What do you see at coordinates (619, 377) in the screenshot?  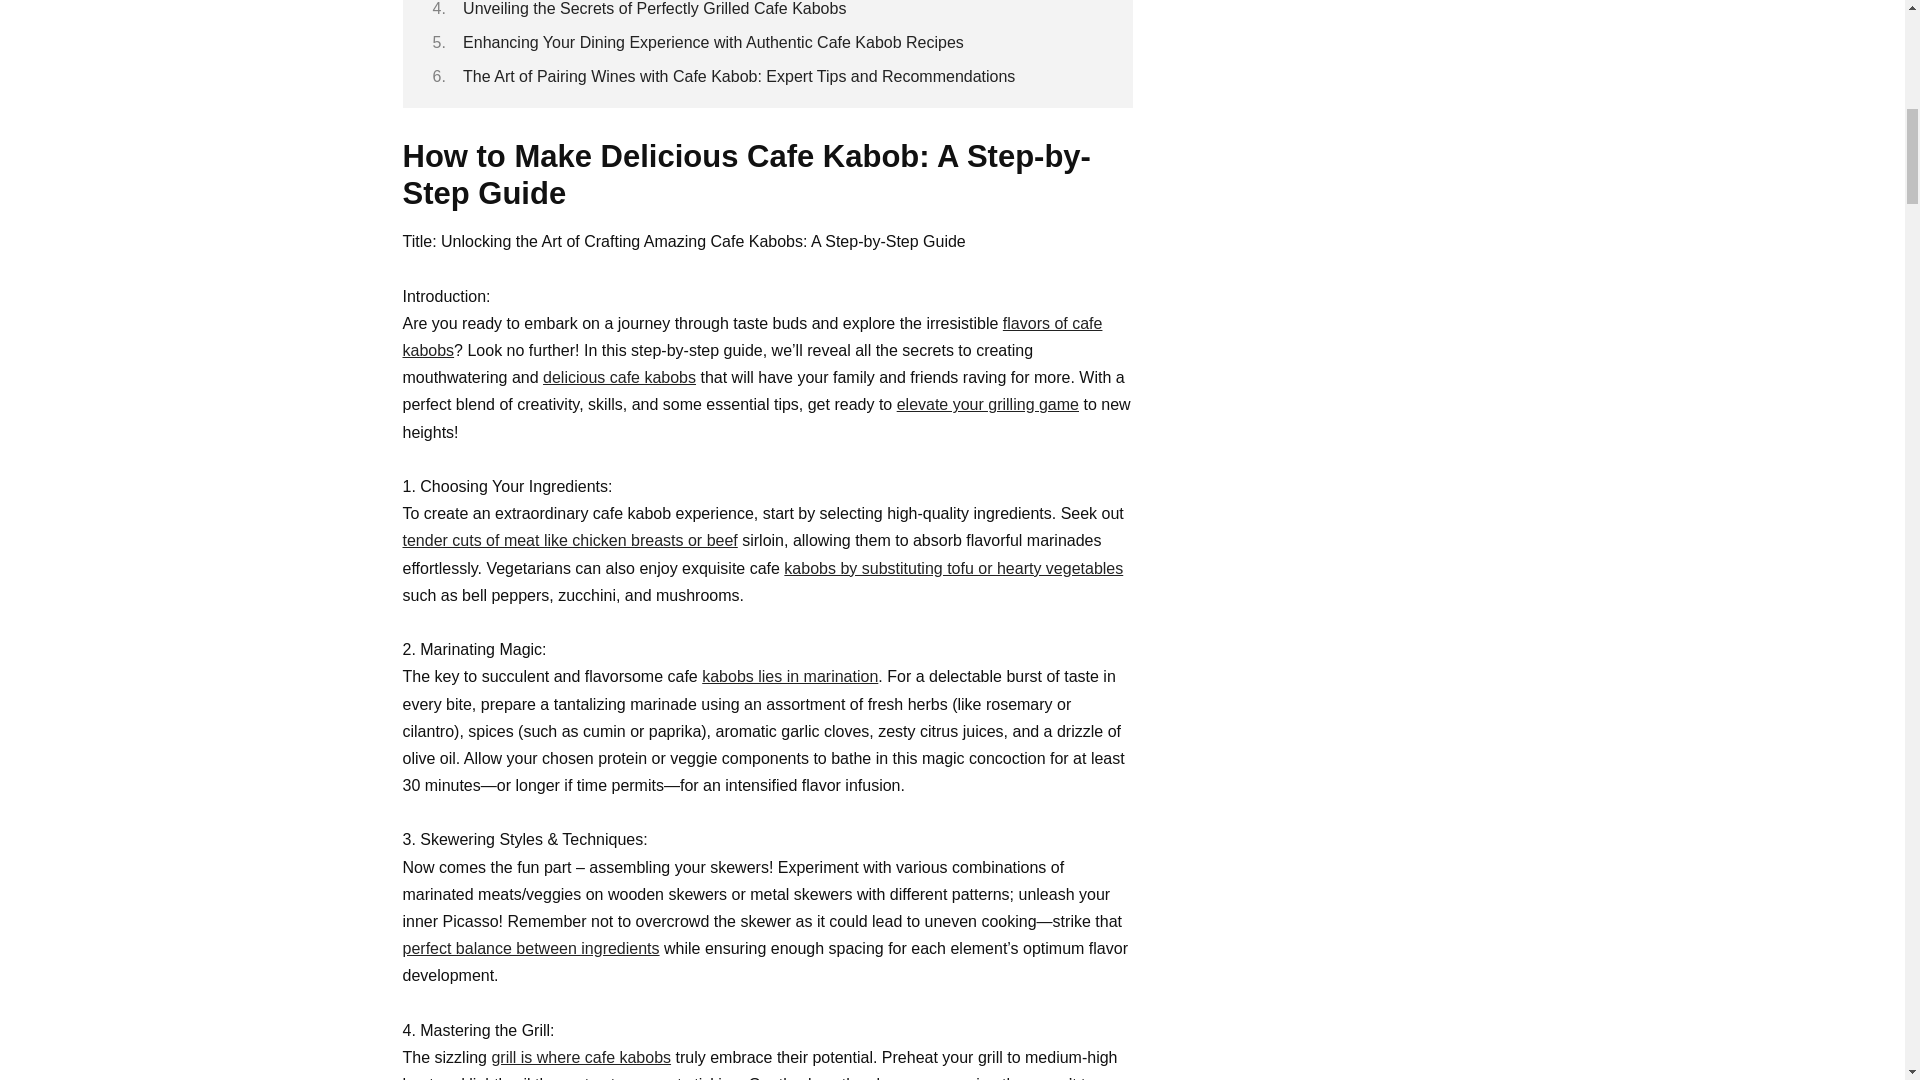 I see `delicious cafe kabobs` at bounding box center [619, 377].